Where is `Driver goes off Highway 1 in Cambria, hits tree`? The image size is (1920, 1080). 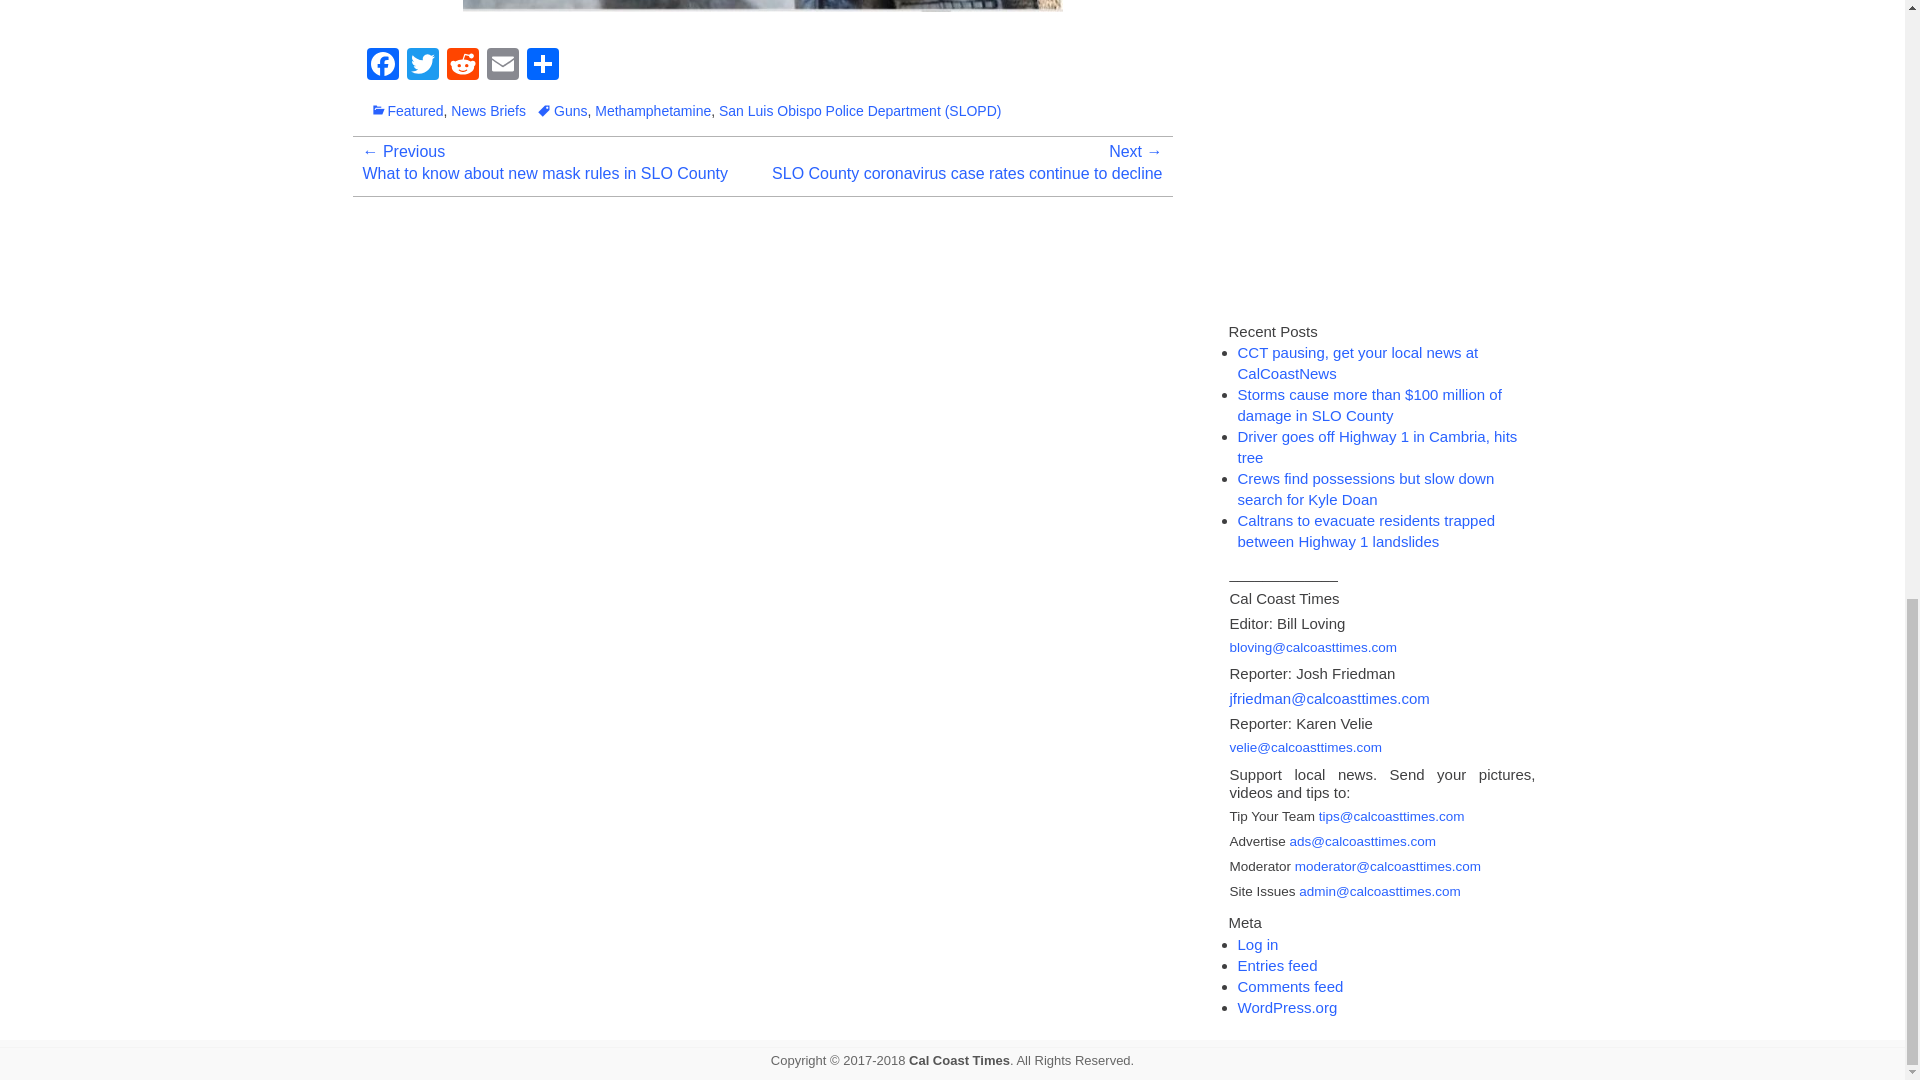 Driver goes off Highway 1 in Cambria, hits tree is located at coordinates (1378, 446).